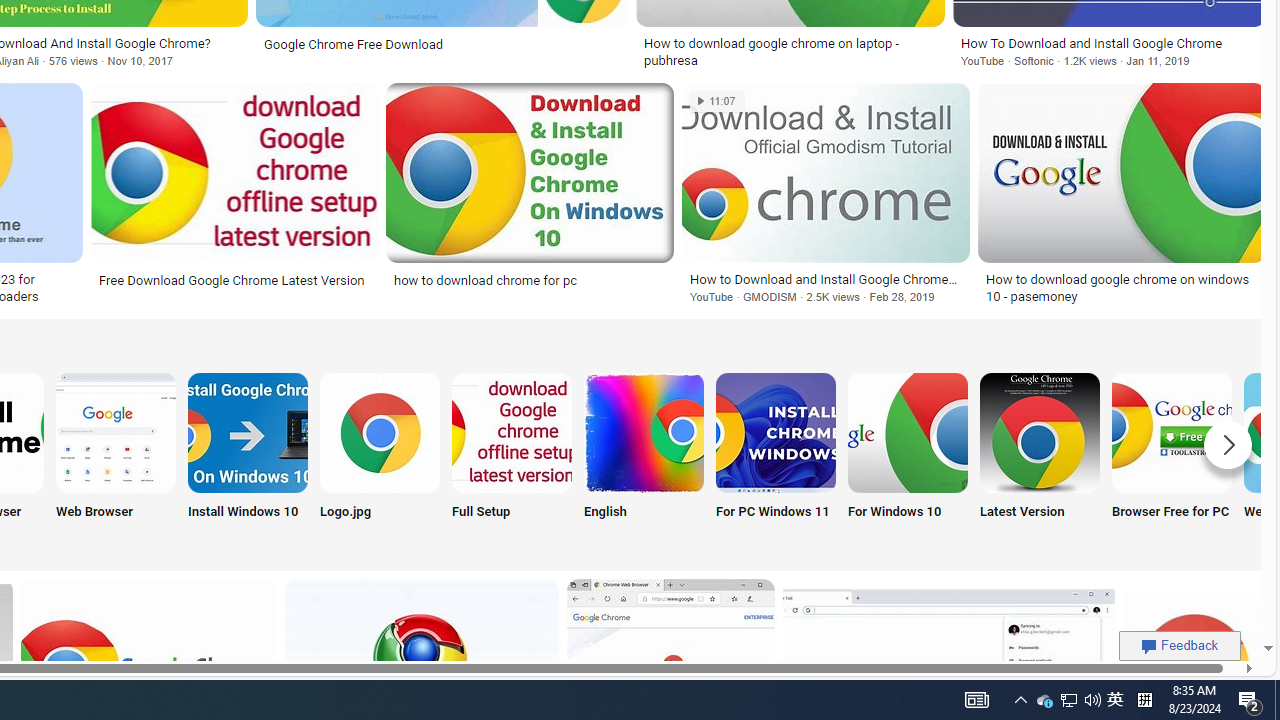 The width and height of the screenshot is (1280, 720). I want to click on Logo.jpg, so click(380, 458).